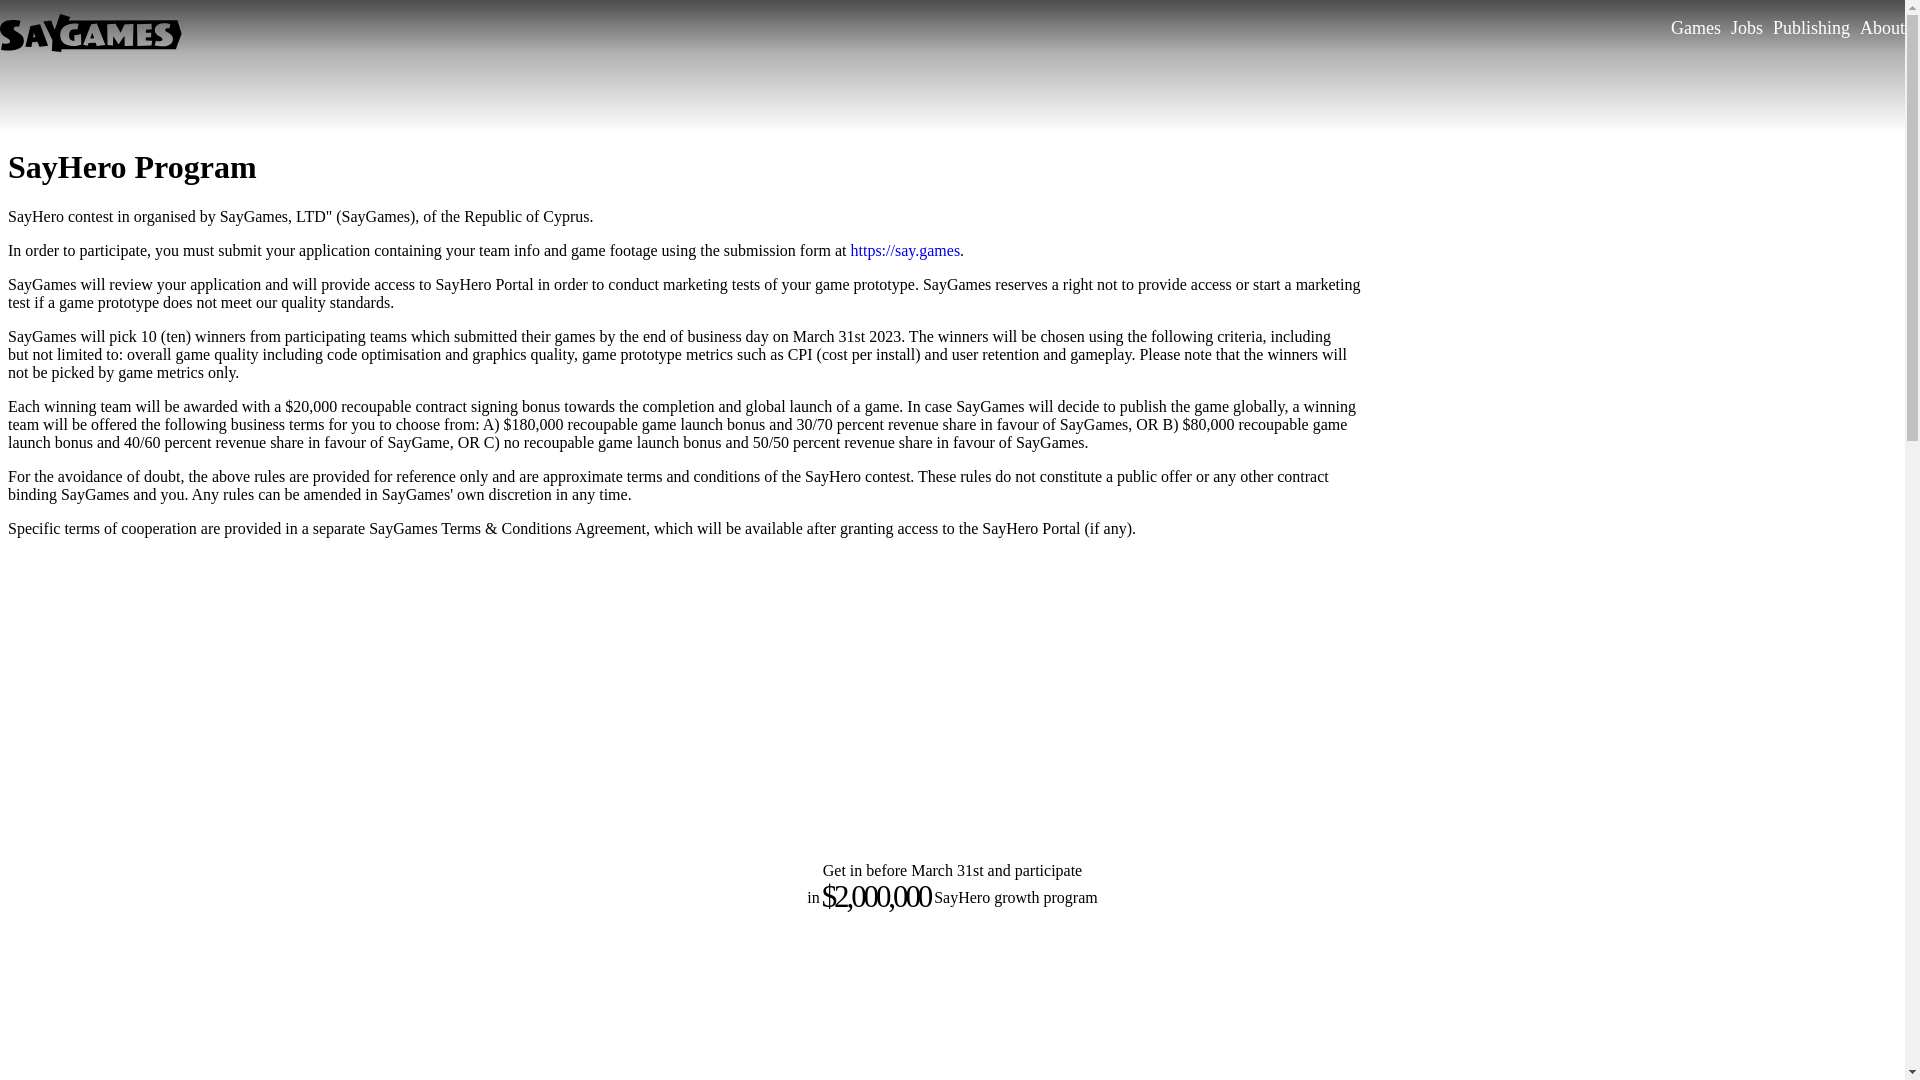 Image resolution: width=1920 pixels, height=1080 pixels. What do you see at coordinates (1882, 28) in the screenshot?
I see `About` at bounding box center [1882, 28].